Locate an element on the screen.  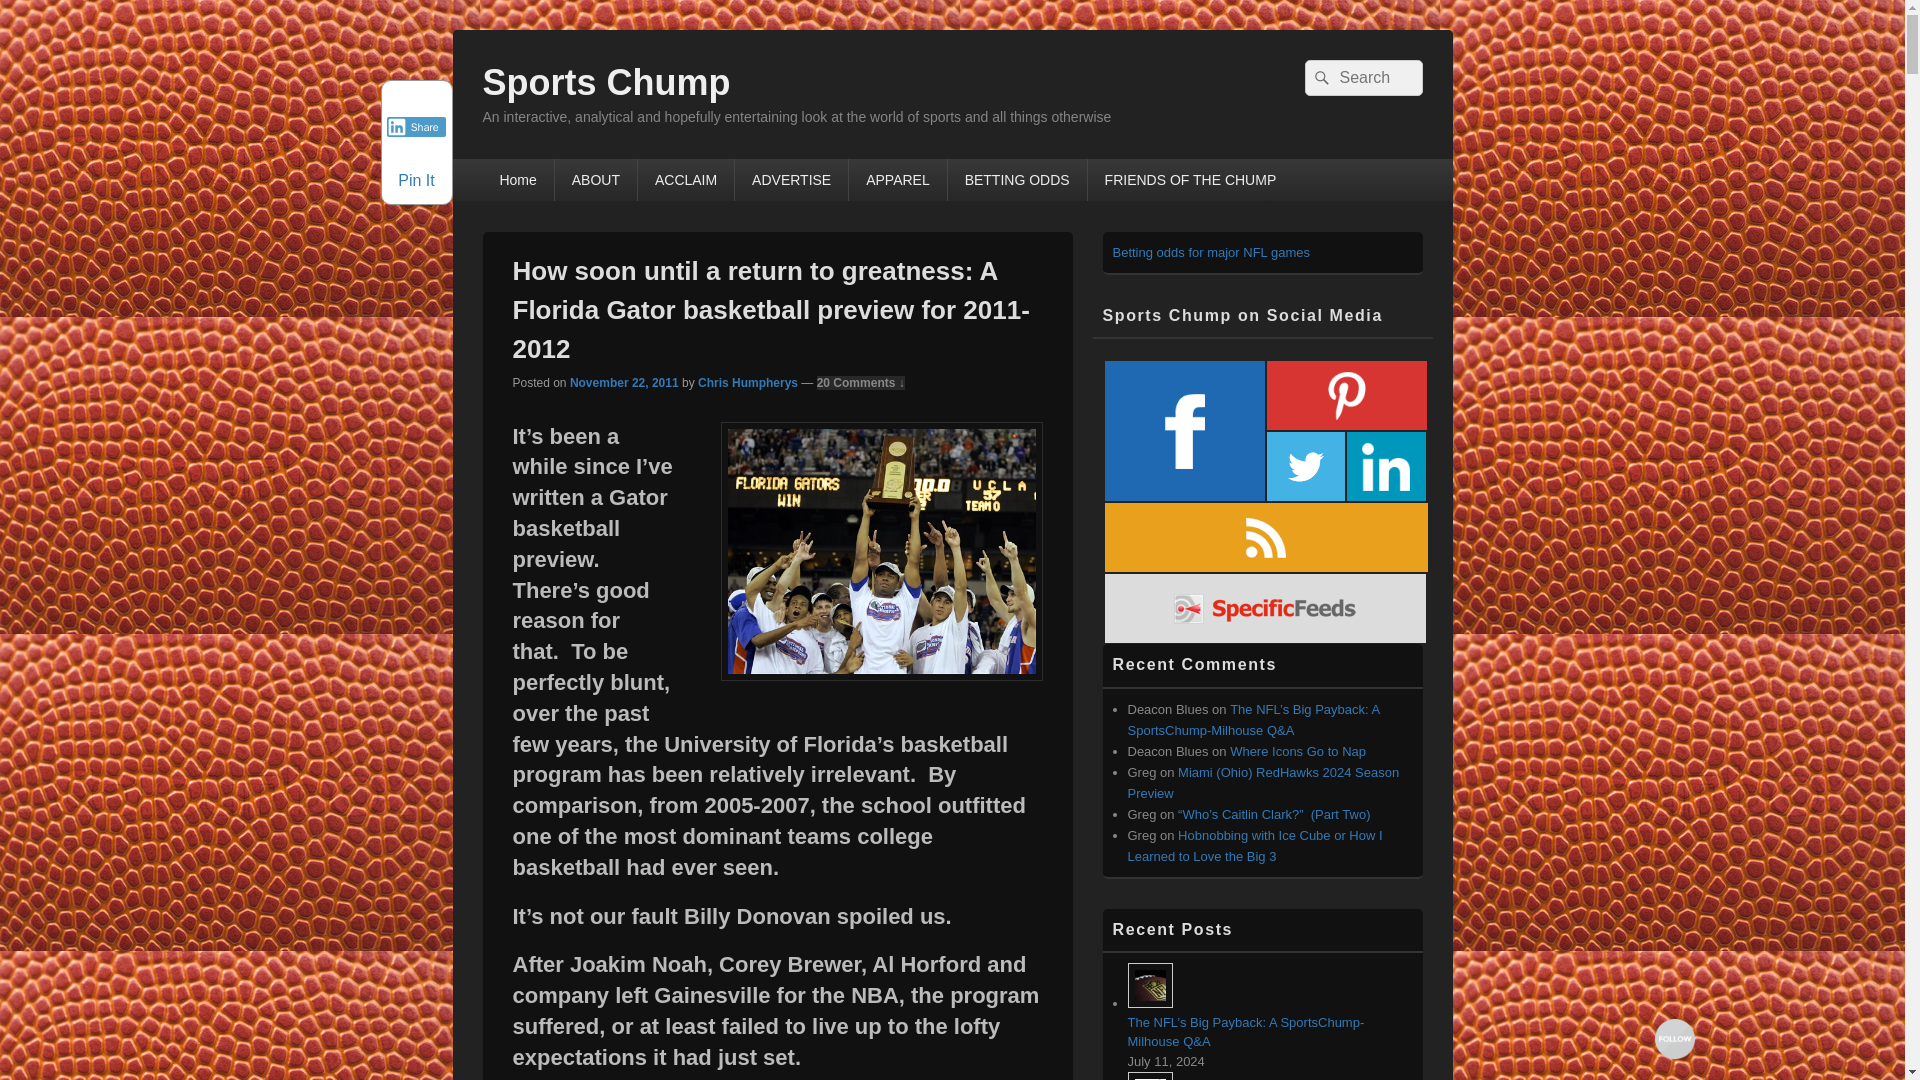
Sports Chump is located at coordinates (605, 82).